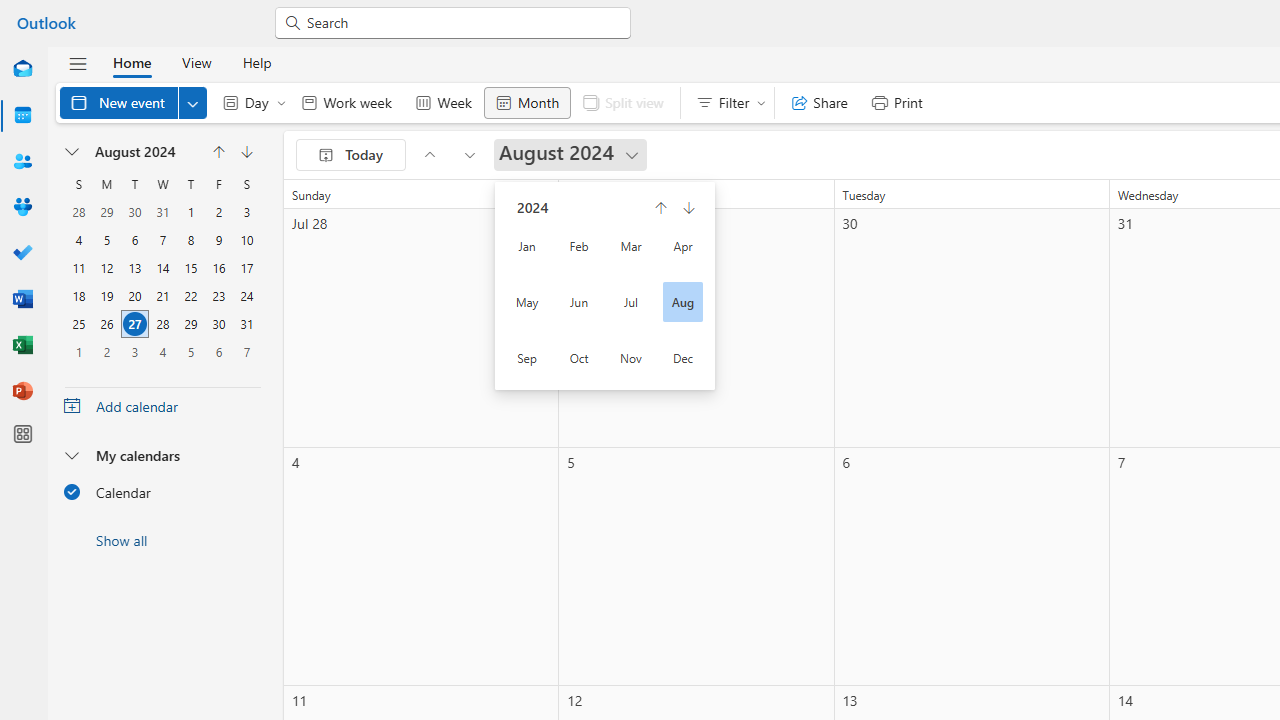  I want to click on Week, so click(443, 102).